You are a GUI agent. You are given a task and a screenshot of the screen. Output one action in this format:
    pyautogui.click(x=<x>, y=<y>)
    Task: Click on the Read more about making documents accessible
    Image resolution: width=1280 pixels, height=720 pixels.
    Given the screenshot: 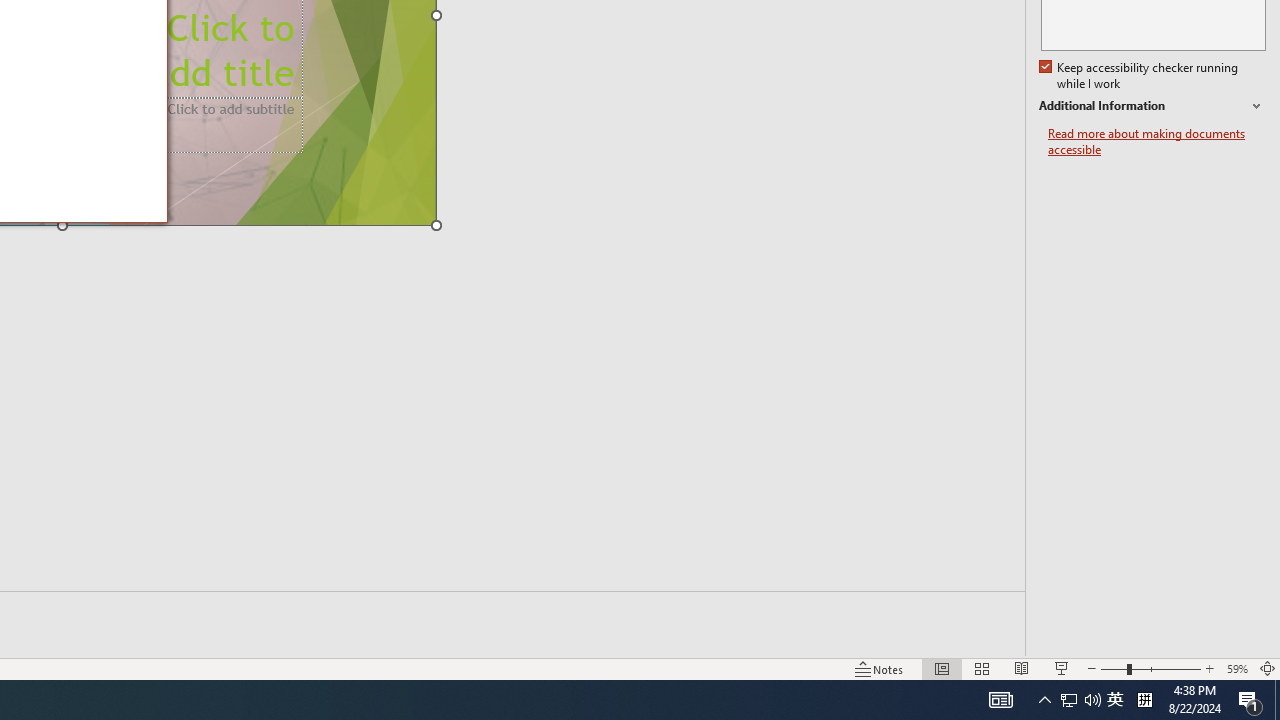 What is the action you would take?
    pyautogui.click(x=1156, y=142)
    